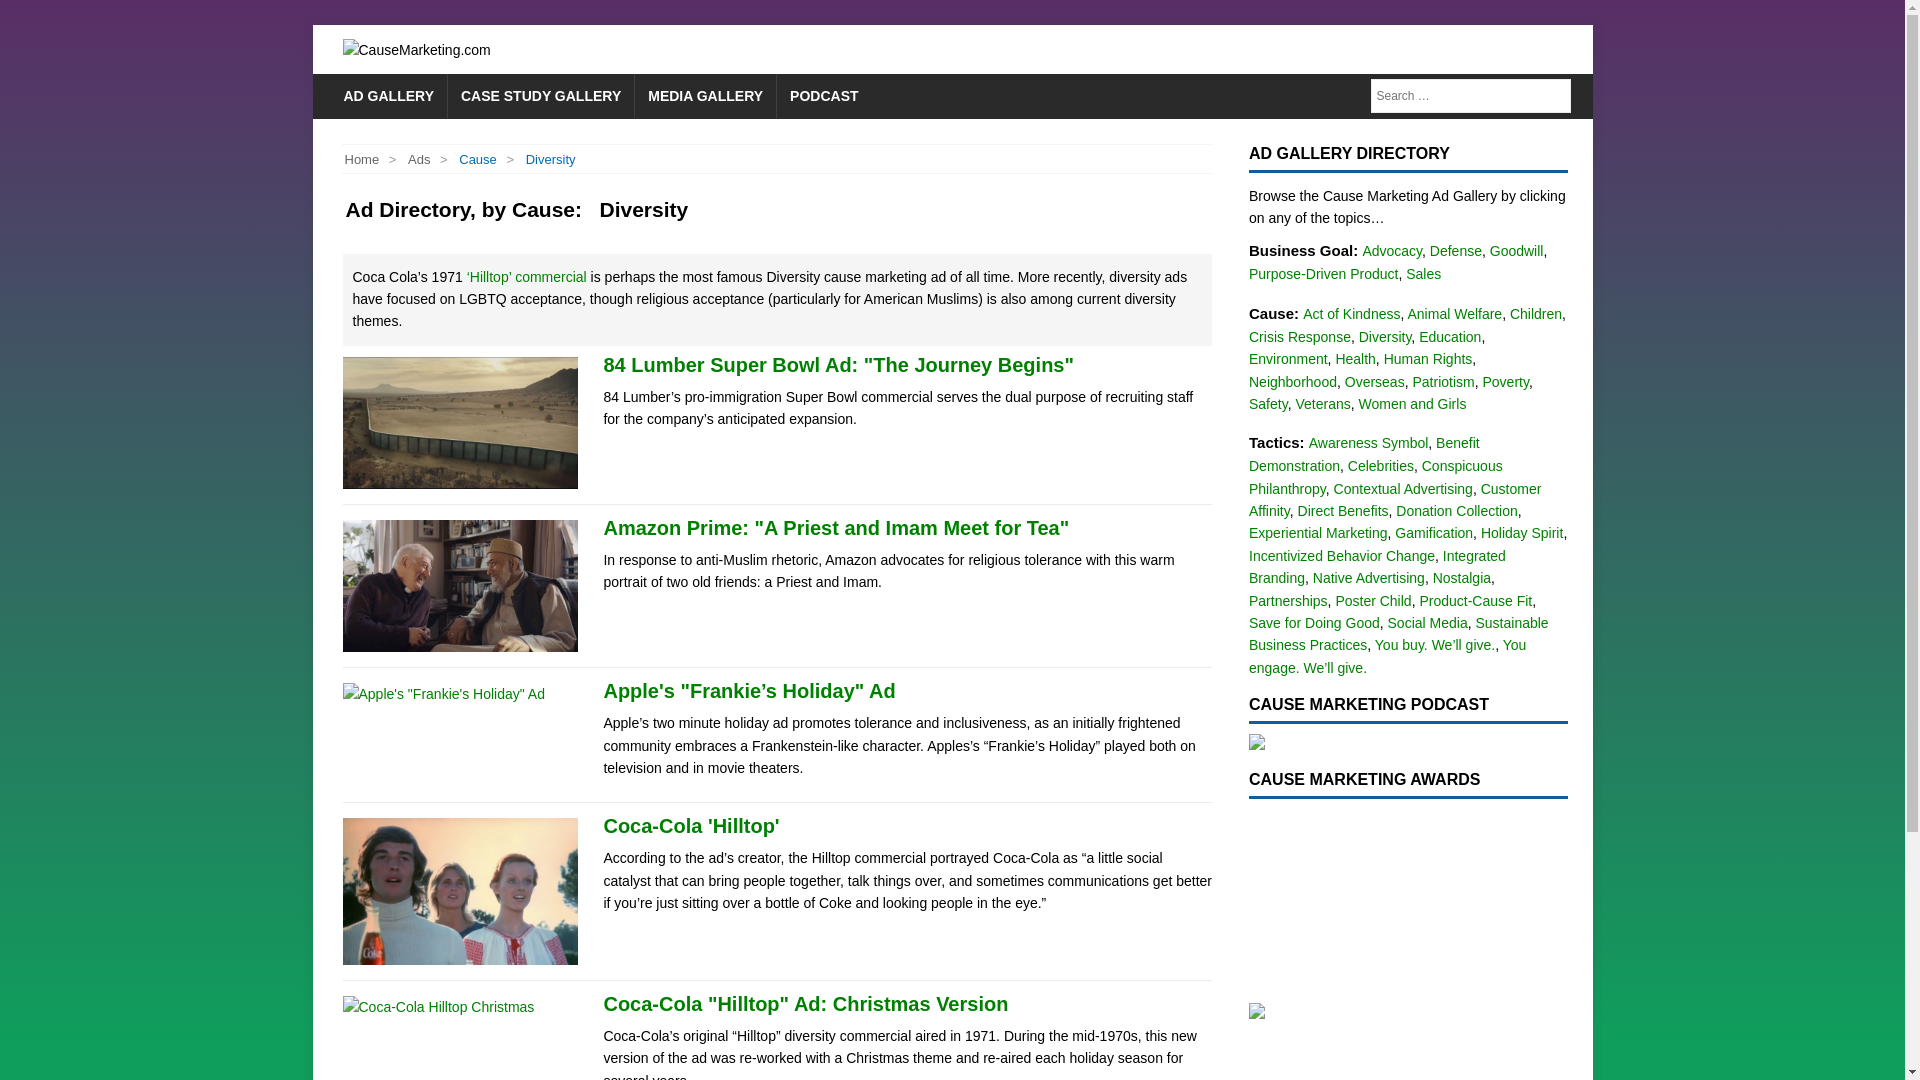 Image resolution: width=1920 pixels, height=1080 pixels. Describe the element at coordinates (418, 160) in the screenshot. I see `Ads` at that location.